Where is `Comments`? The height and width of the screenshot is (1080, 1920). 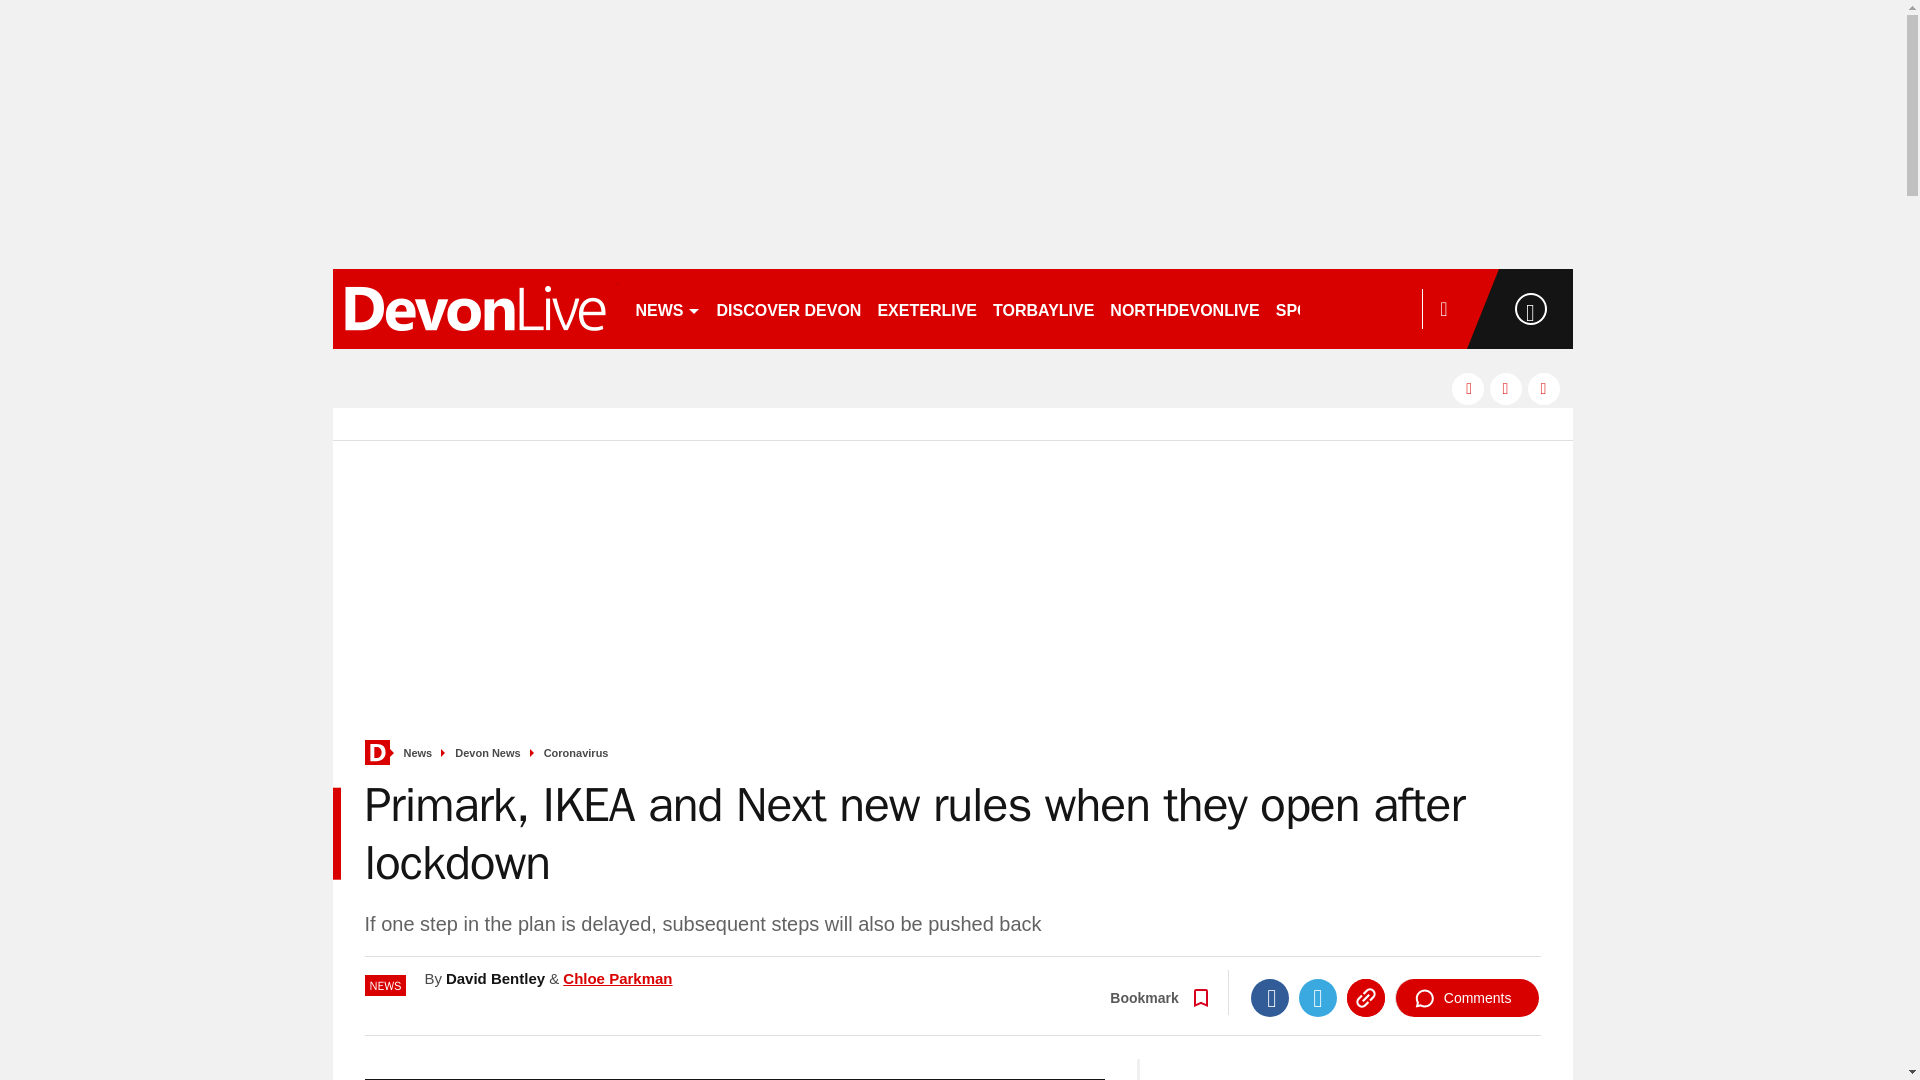 Comments is located at coordinates (1467, 998).